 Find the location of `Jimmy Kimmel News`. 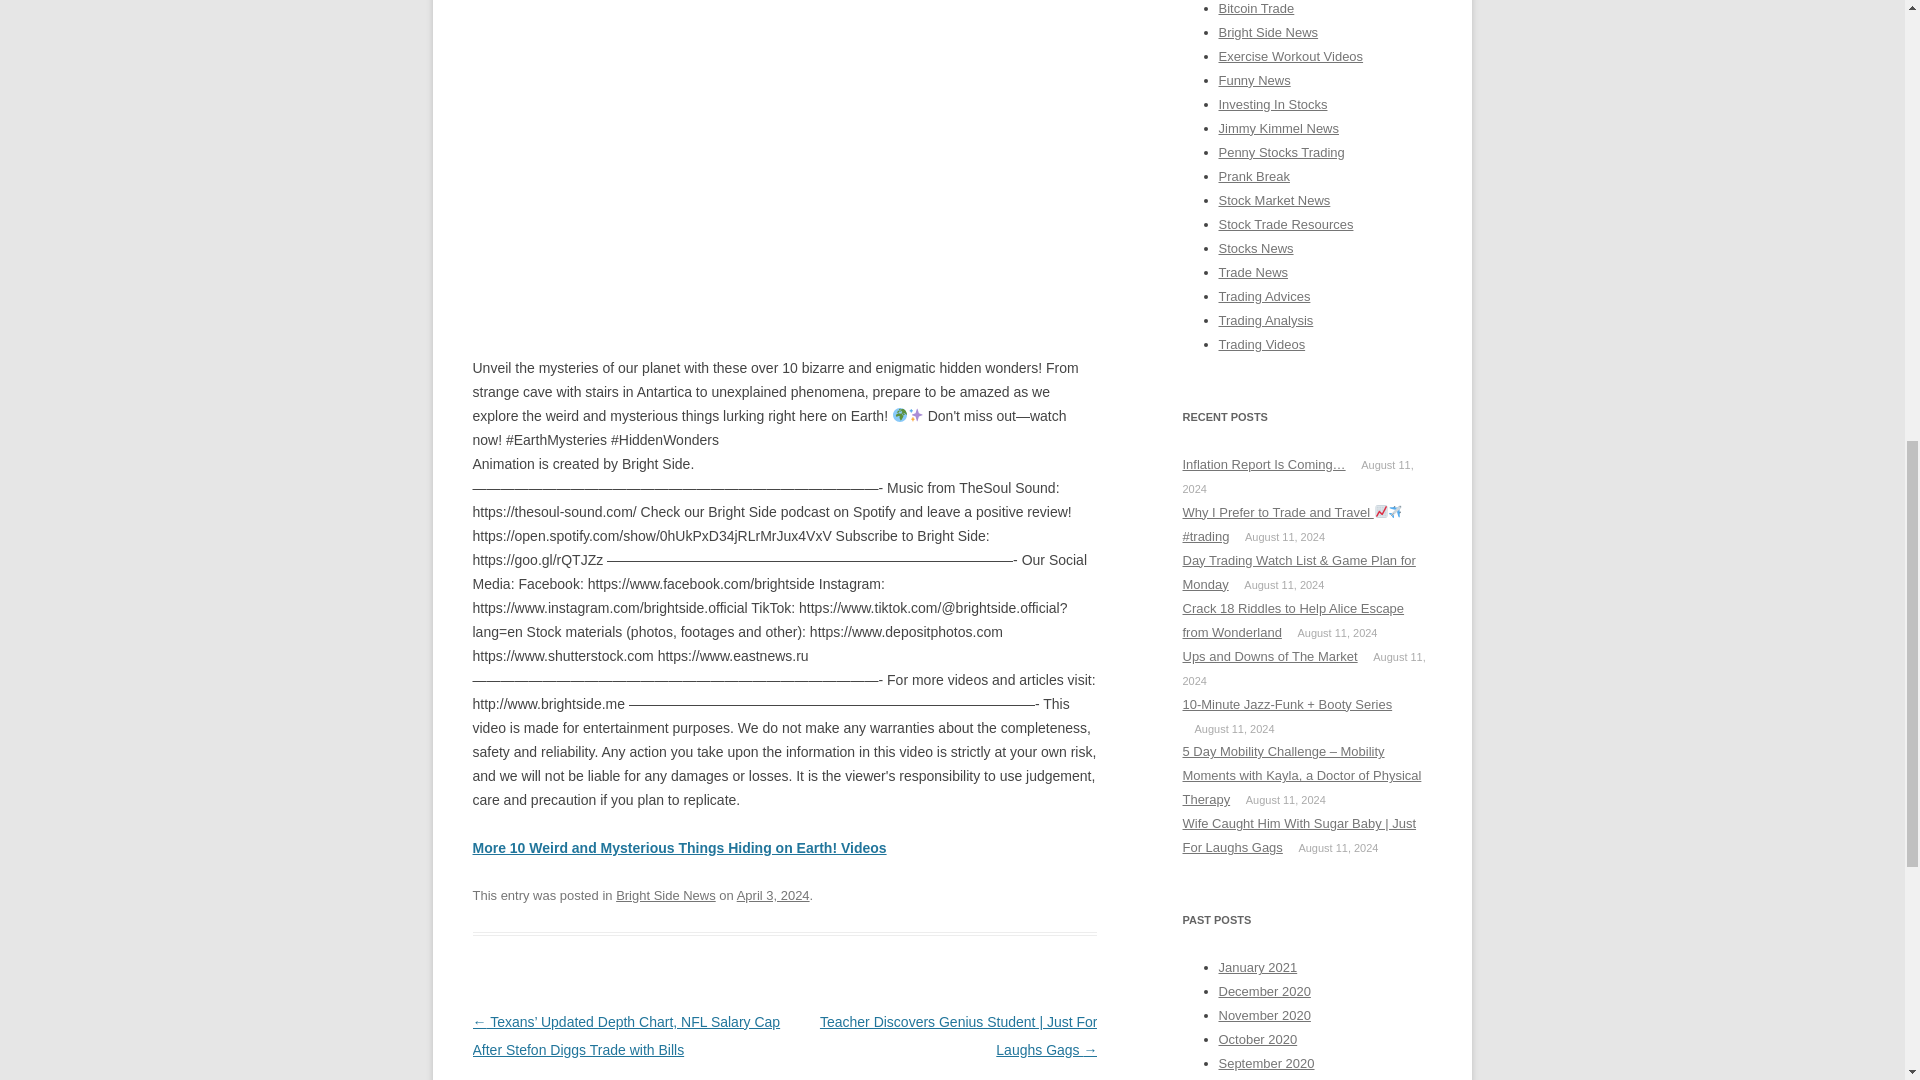

Jimmy Kimmel News is located at coordinates (1278, 128).